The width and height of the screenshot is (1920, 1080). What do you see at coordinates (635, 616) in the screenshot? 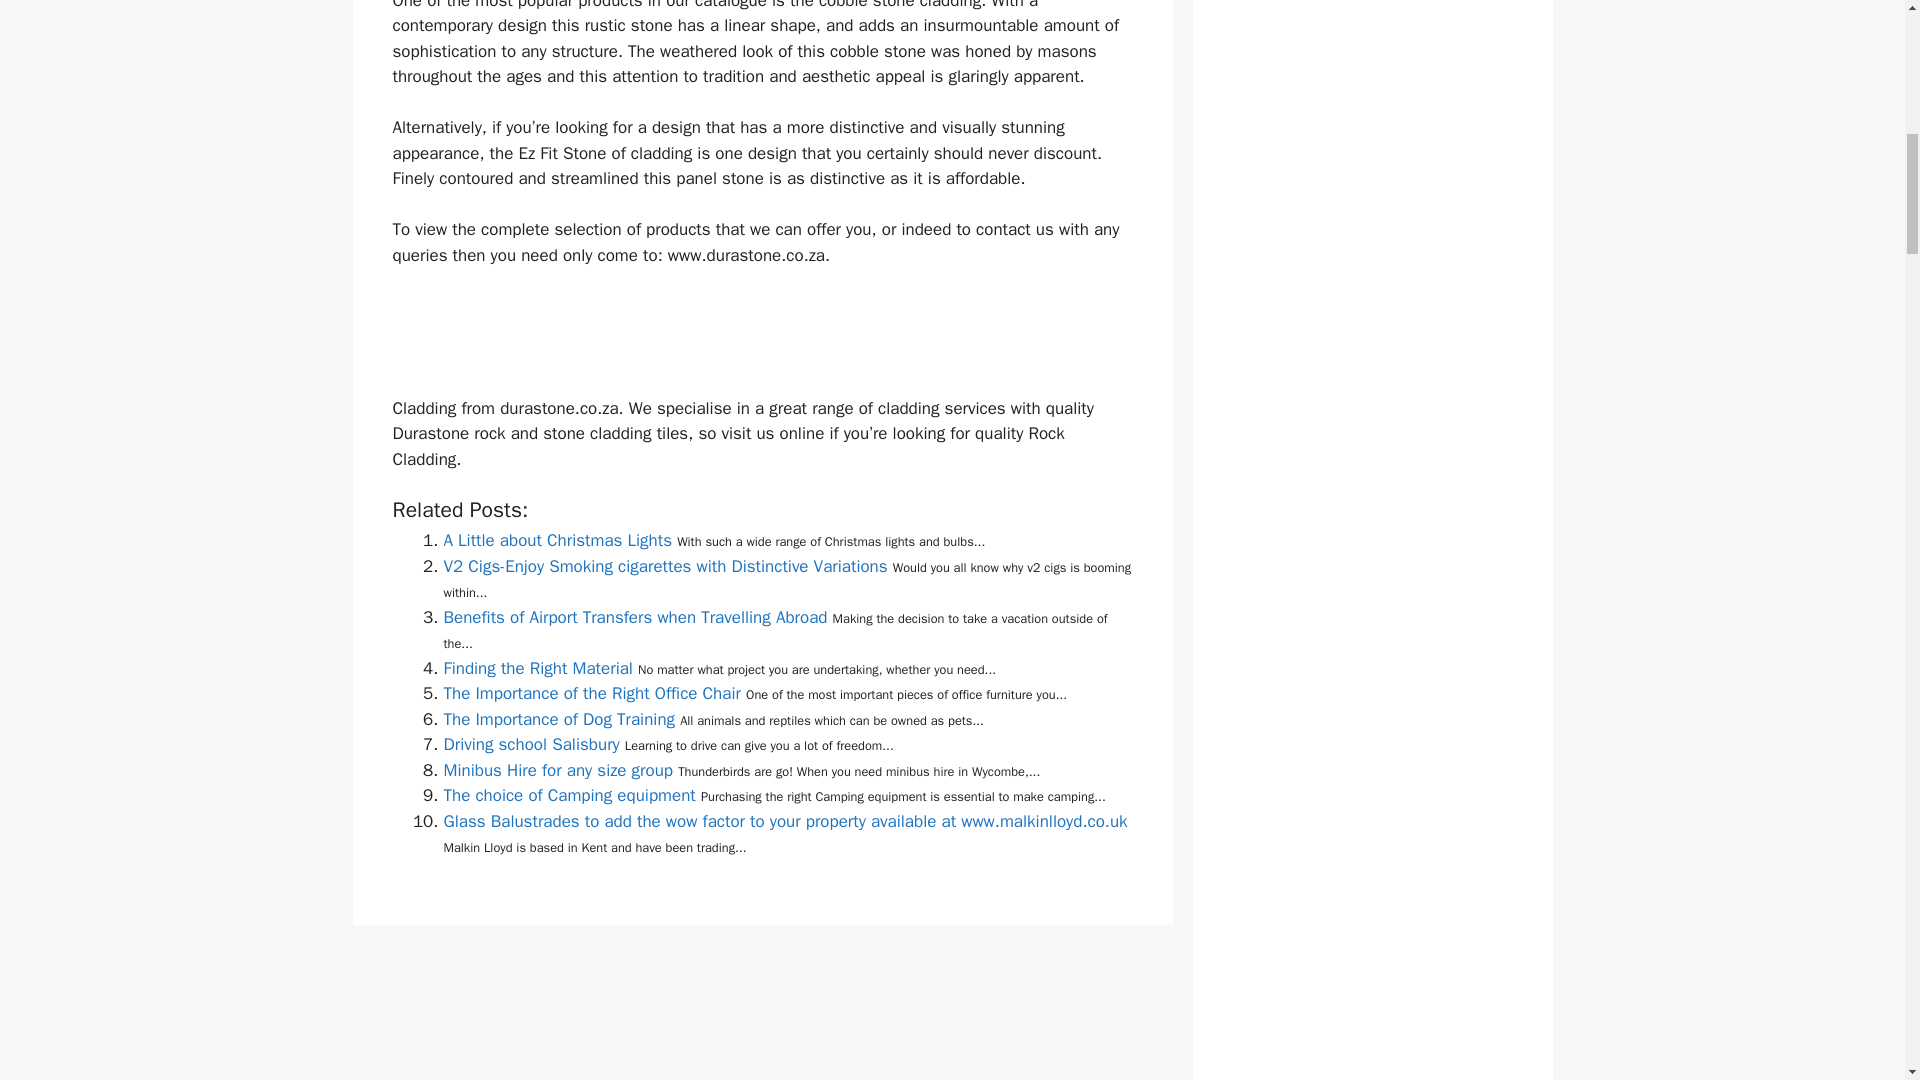
I see `Benefits of Airport Transfers when Travelling Abroad` at bounding box center [635, 616].